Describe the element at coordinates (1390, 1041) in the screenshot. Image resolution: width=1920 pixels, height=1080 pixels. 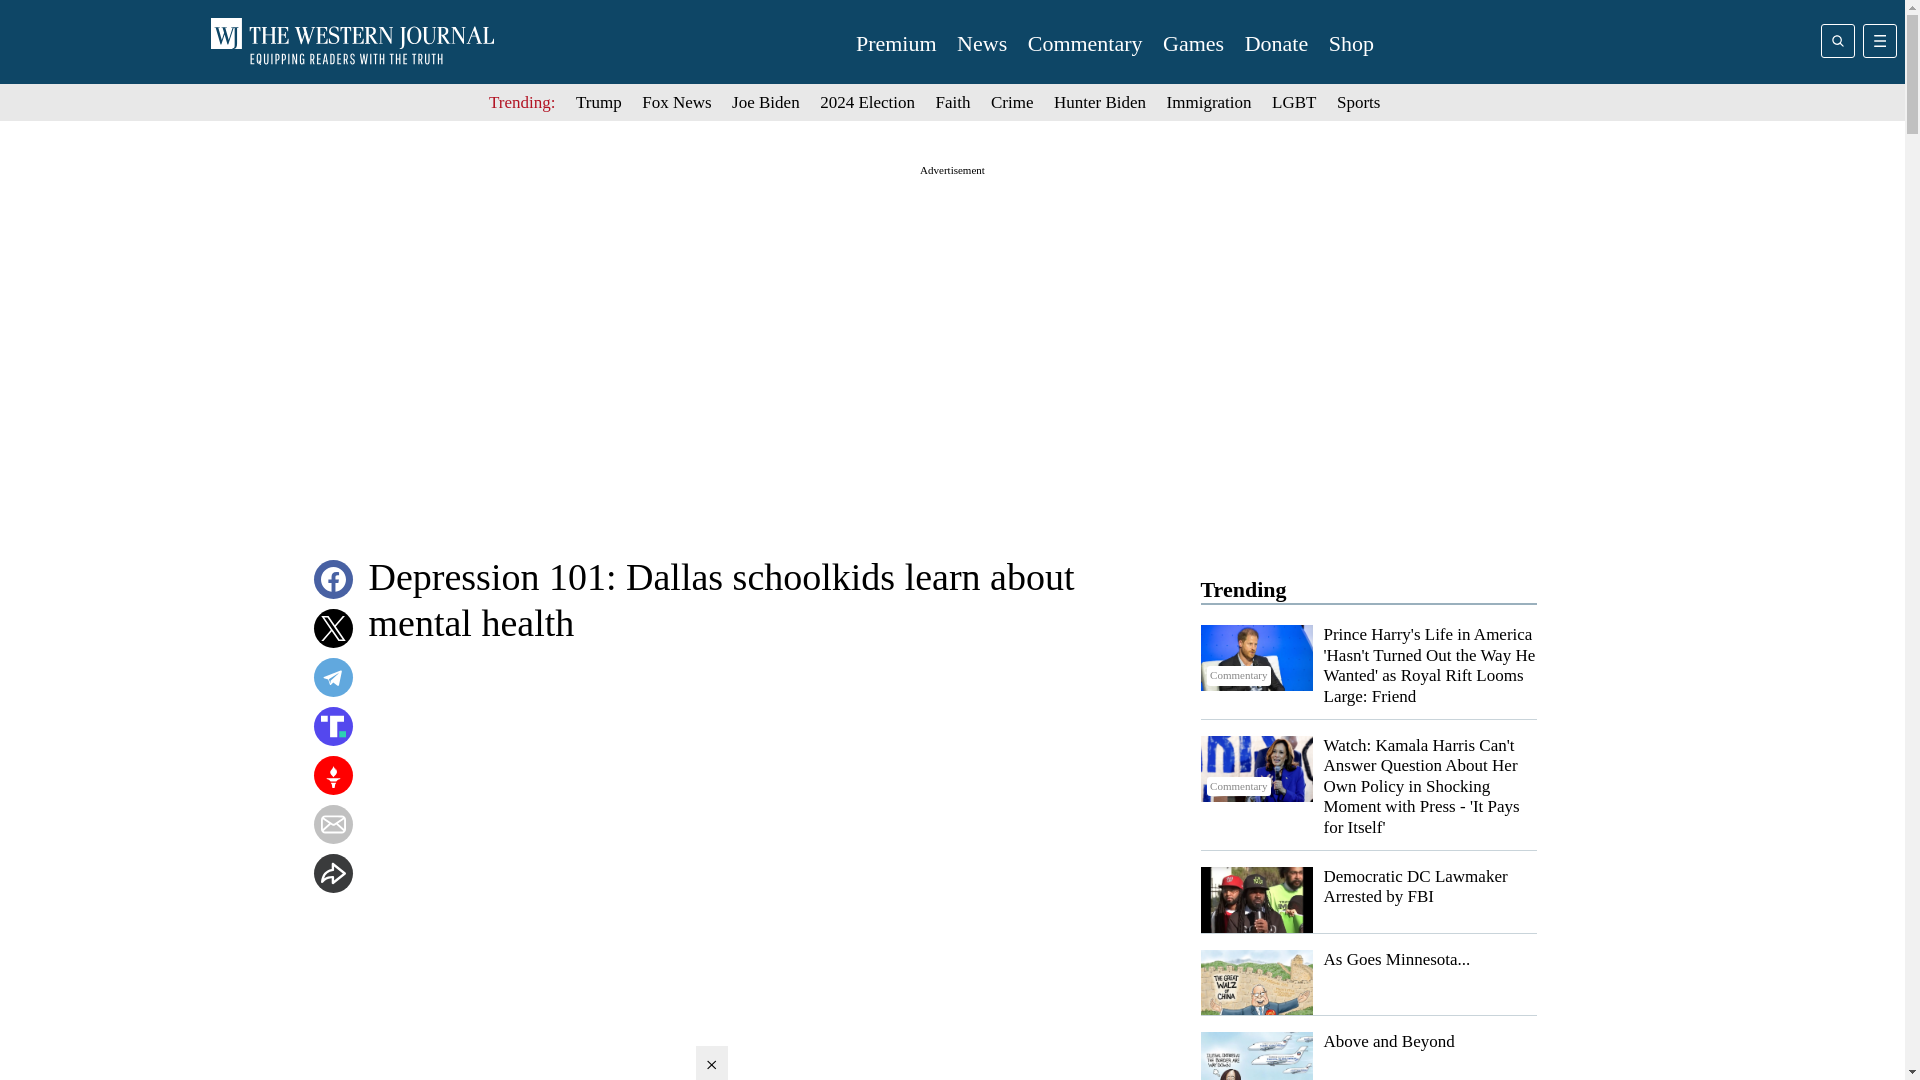
I see `Above and Beyond` at that location.